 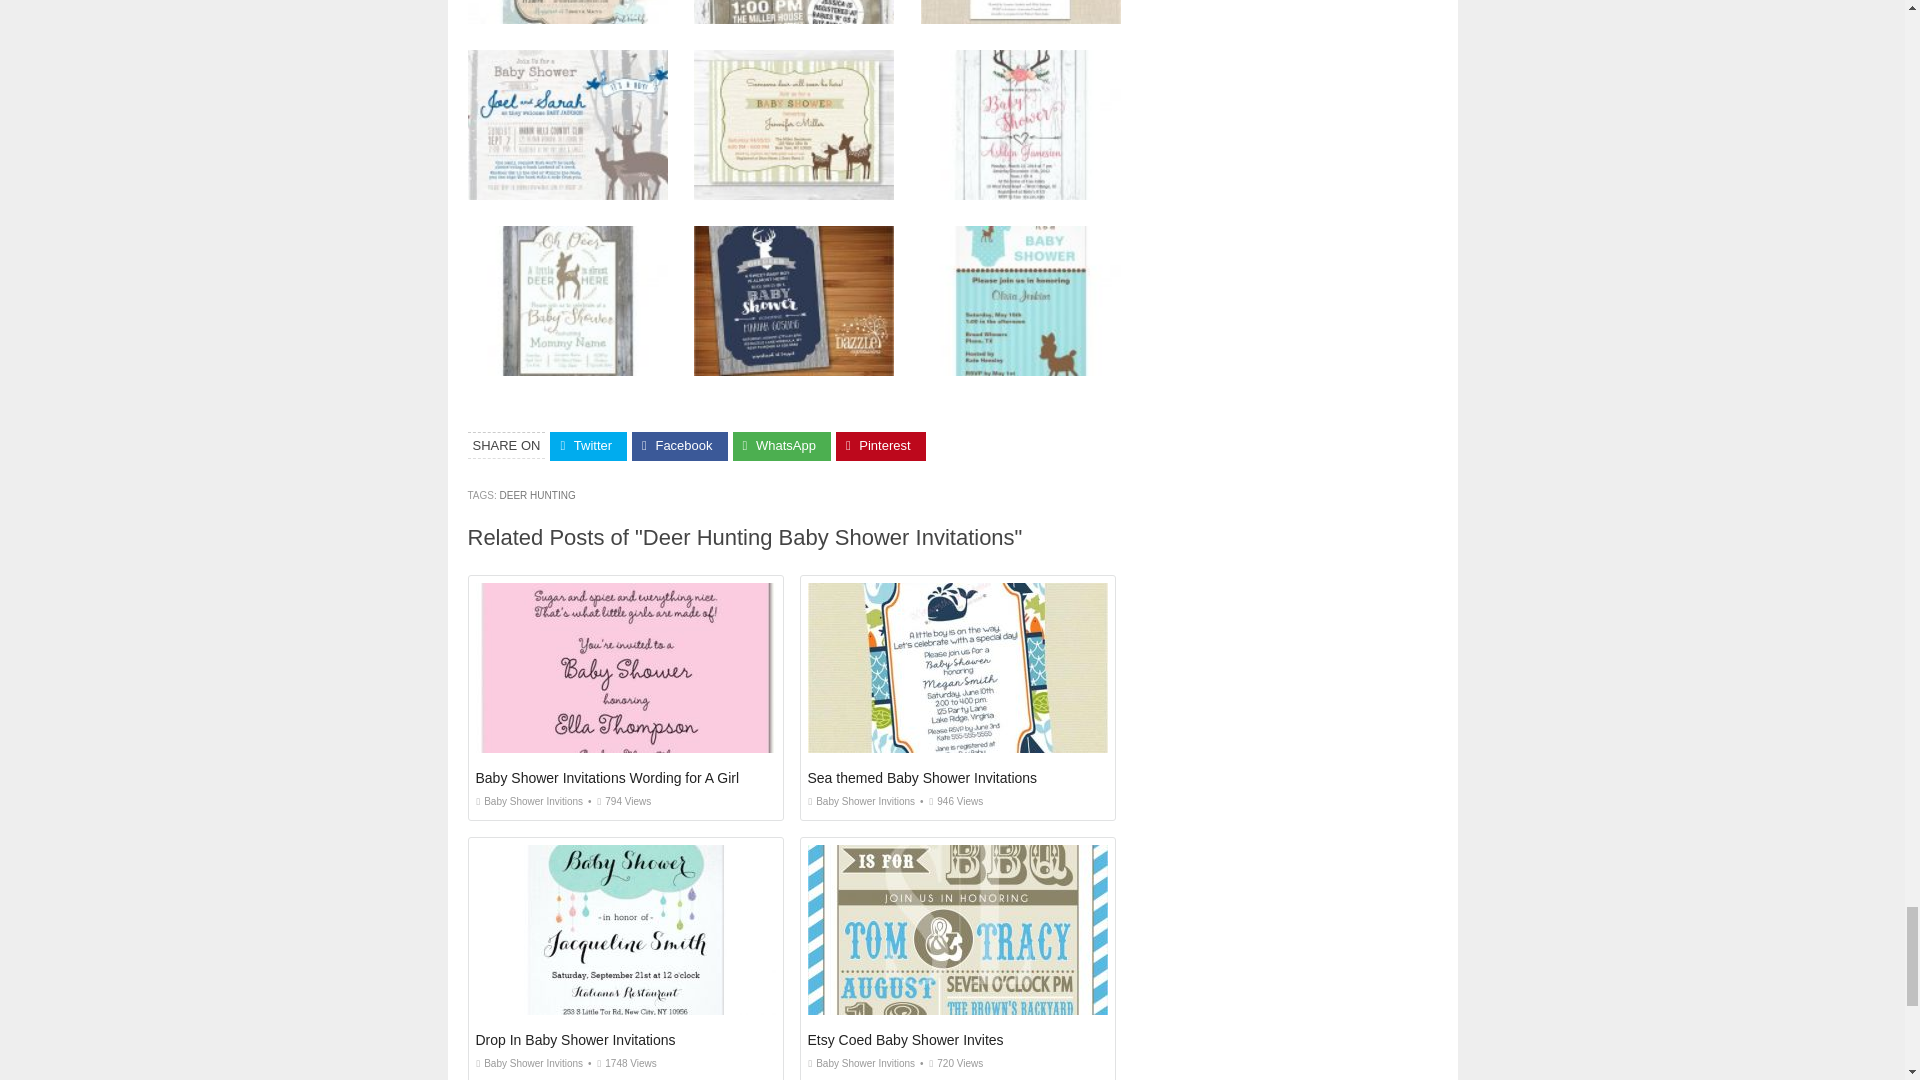 I want to click on DEER HUNTING, so click(x=538, y=496).